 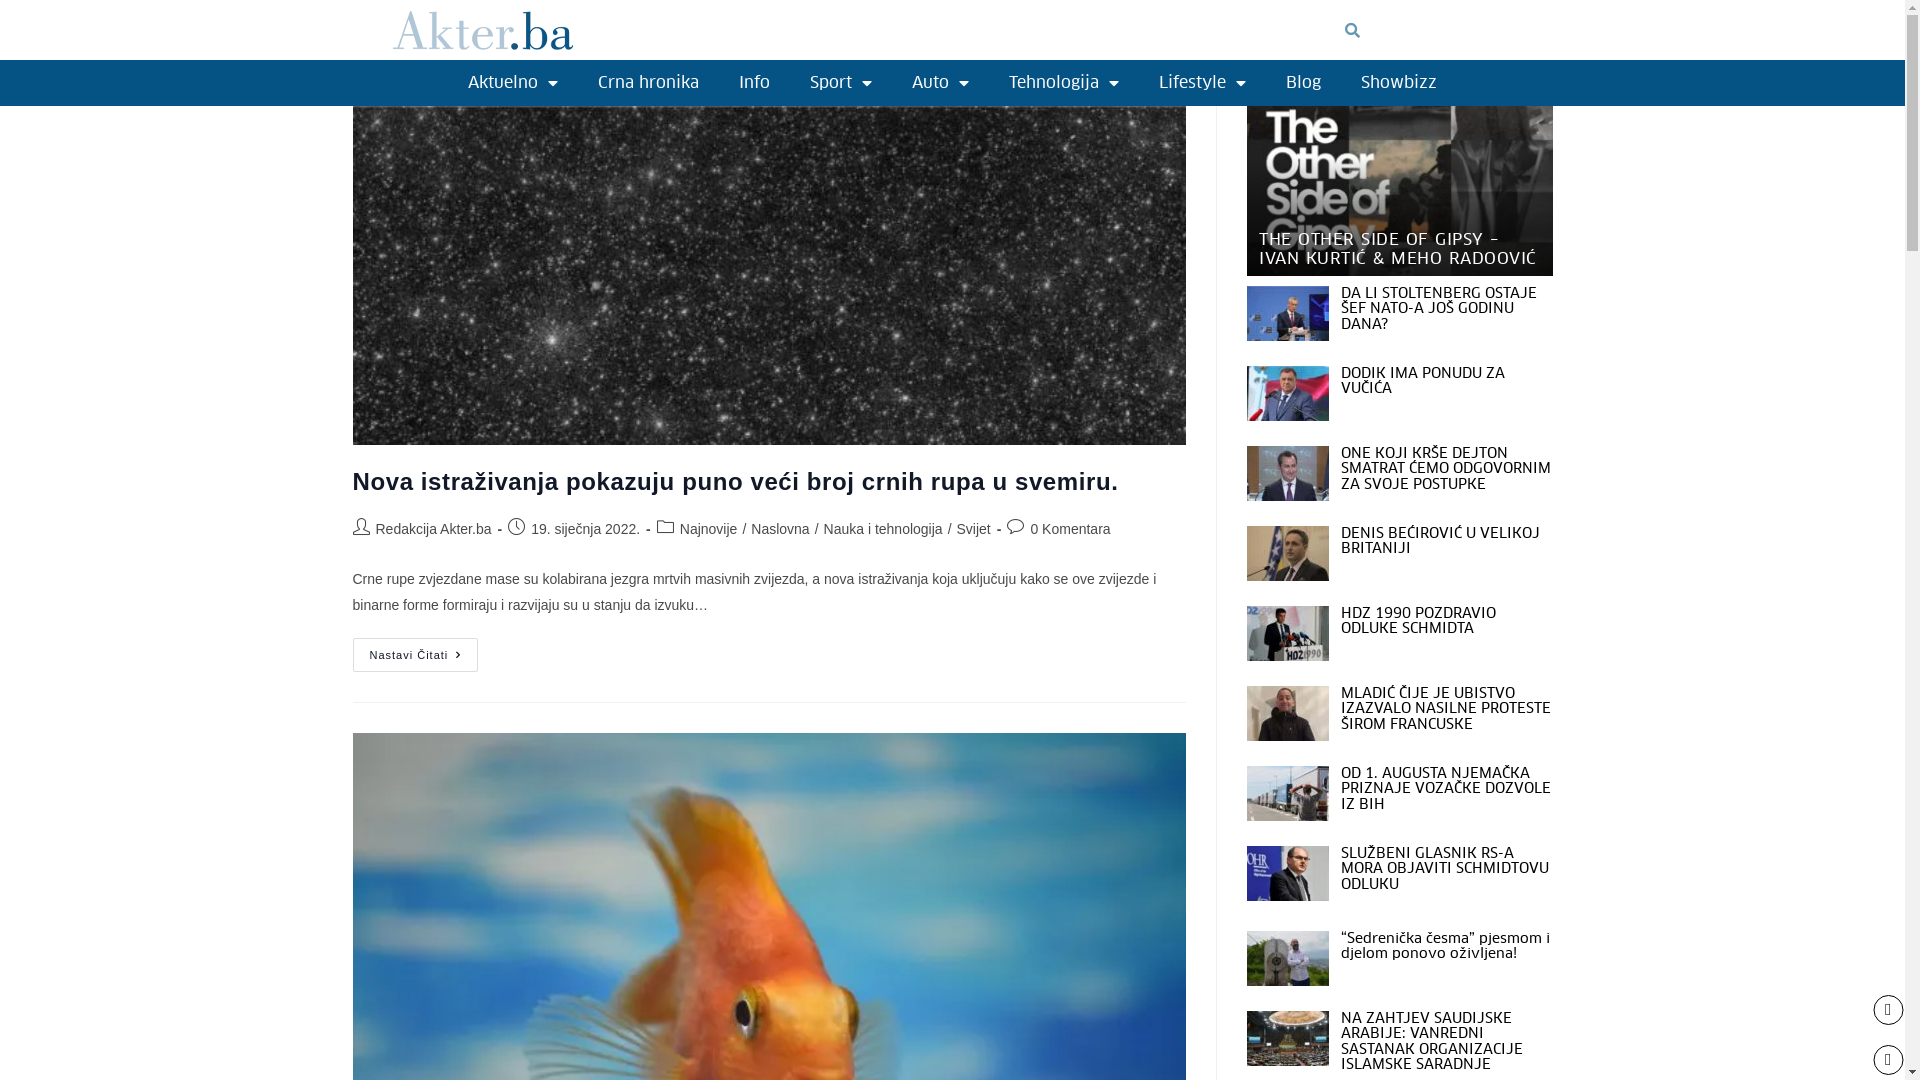 I want to click on Najnovije, so click(x=709, y=529).